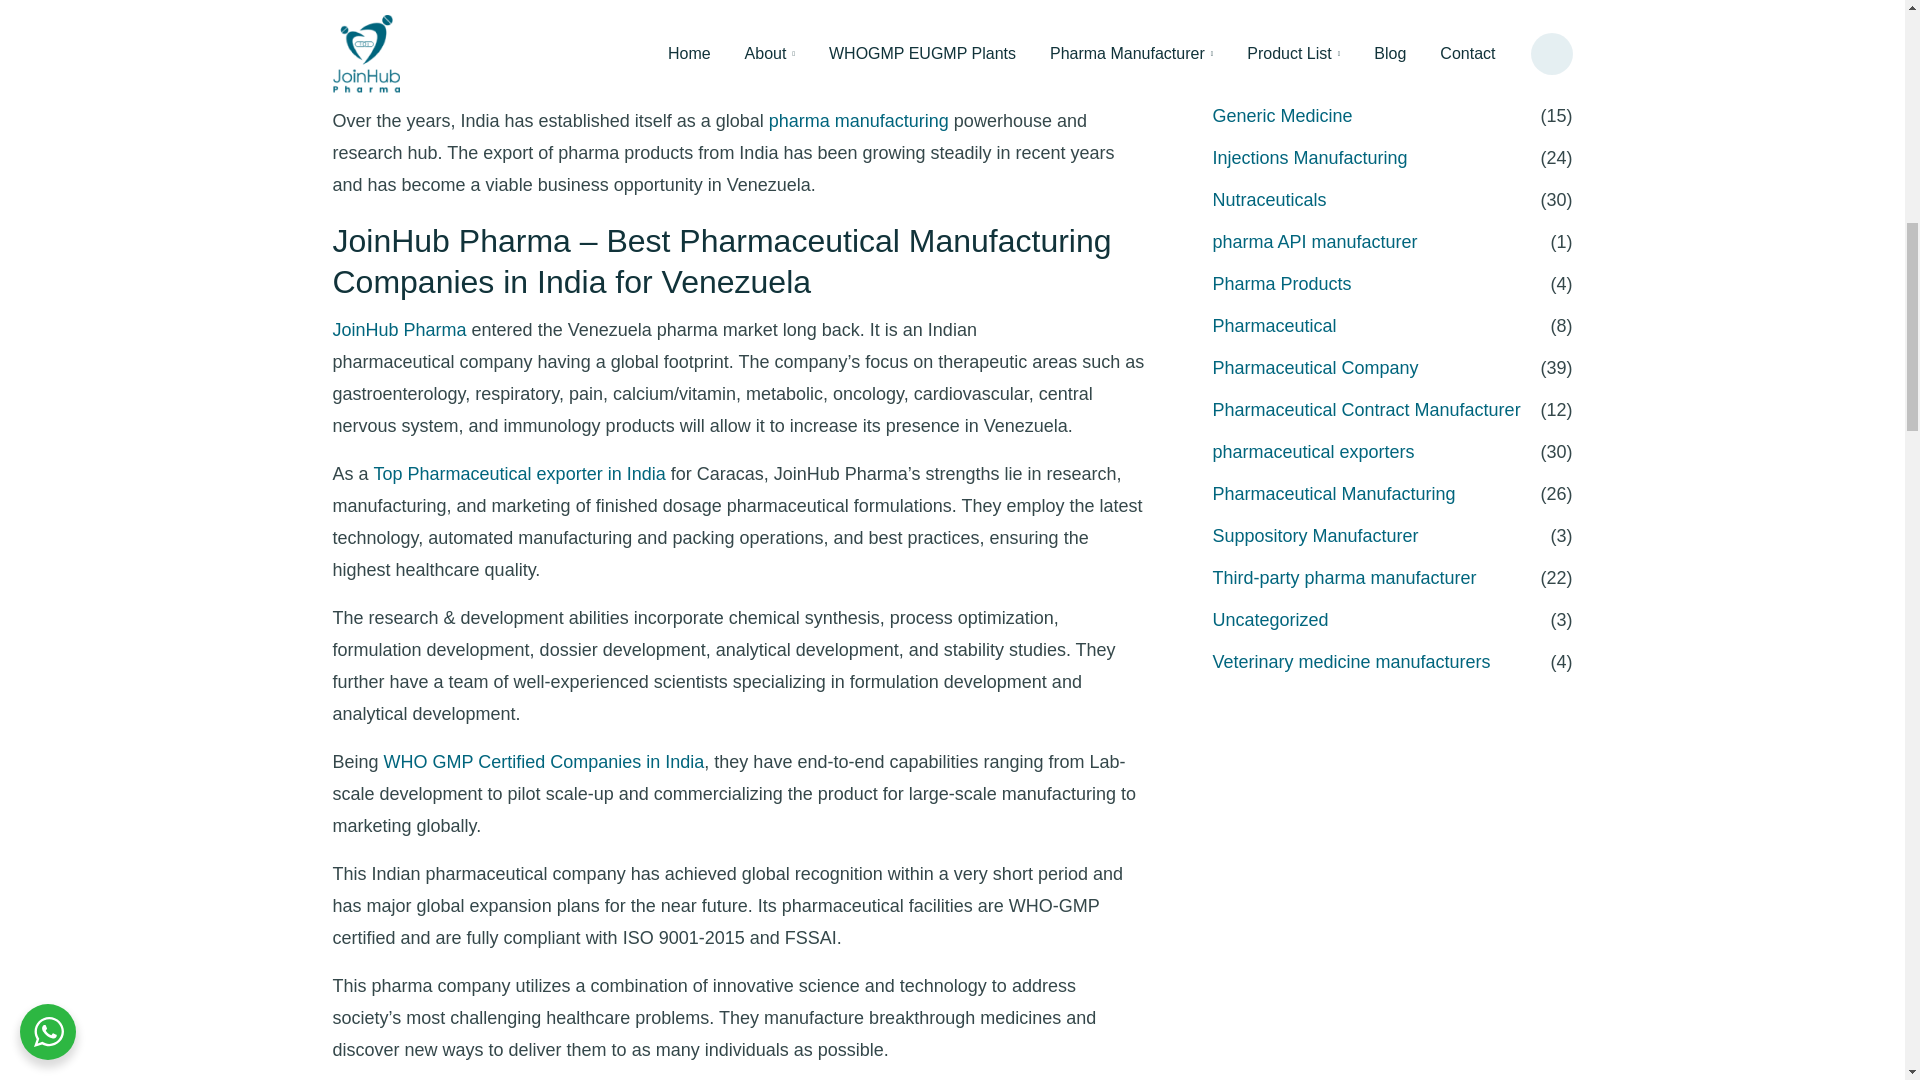 The image size is (1920, 1080). I want to click on WHO GMP Certified Companies in India, so click(544, 762).